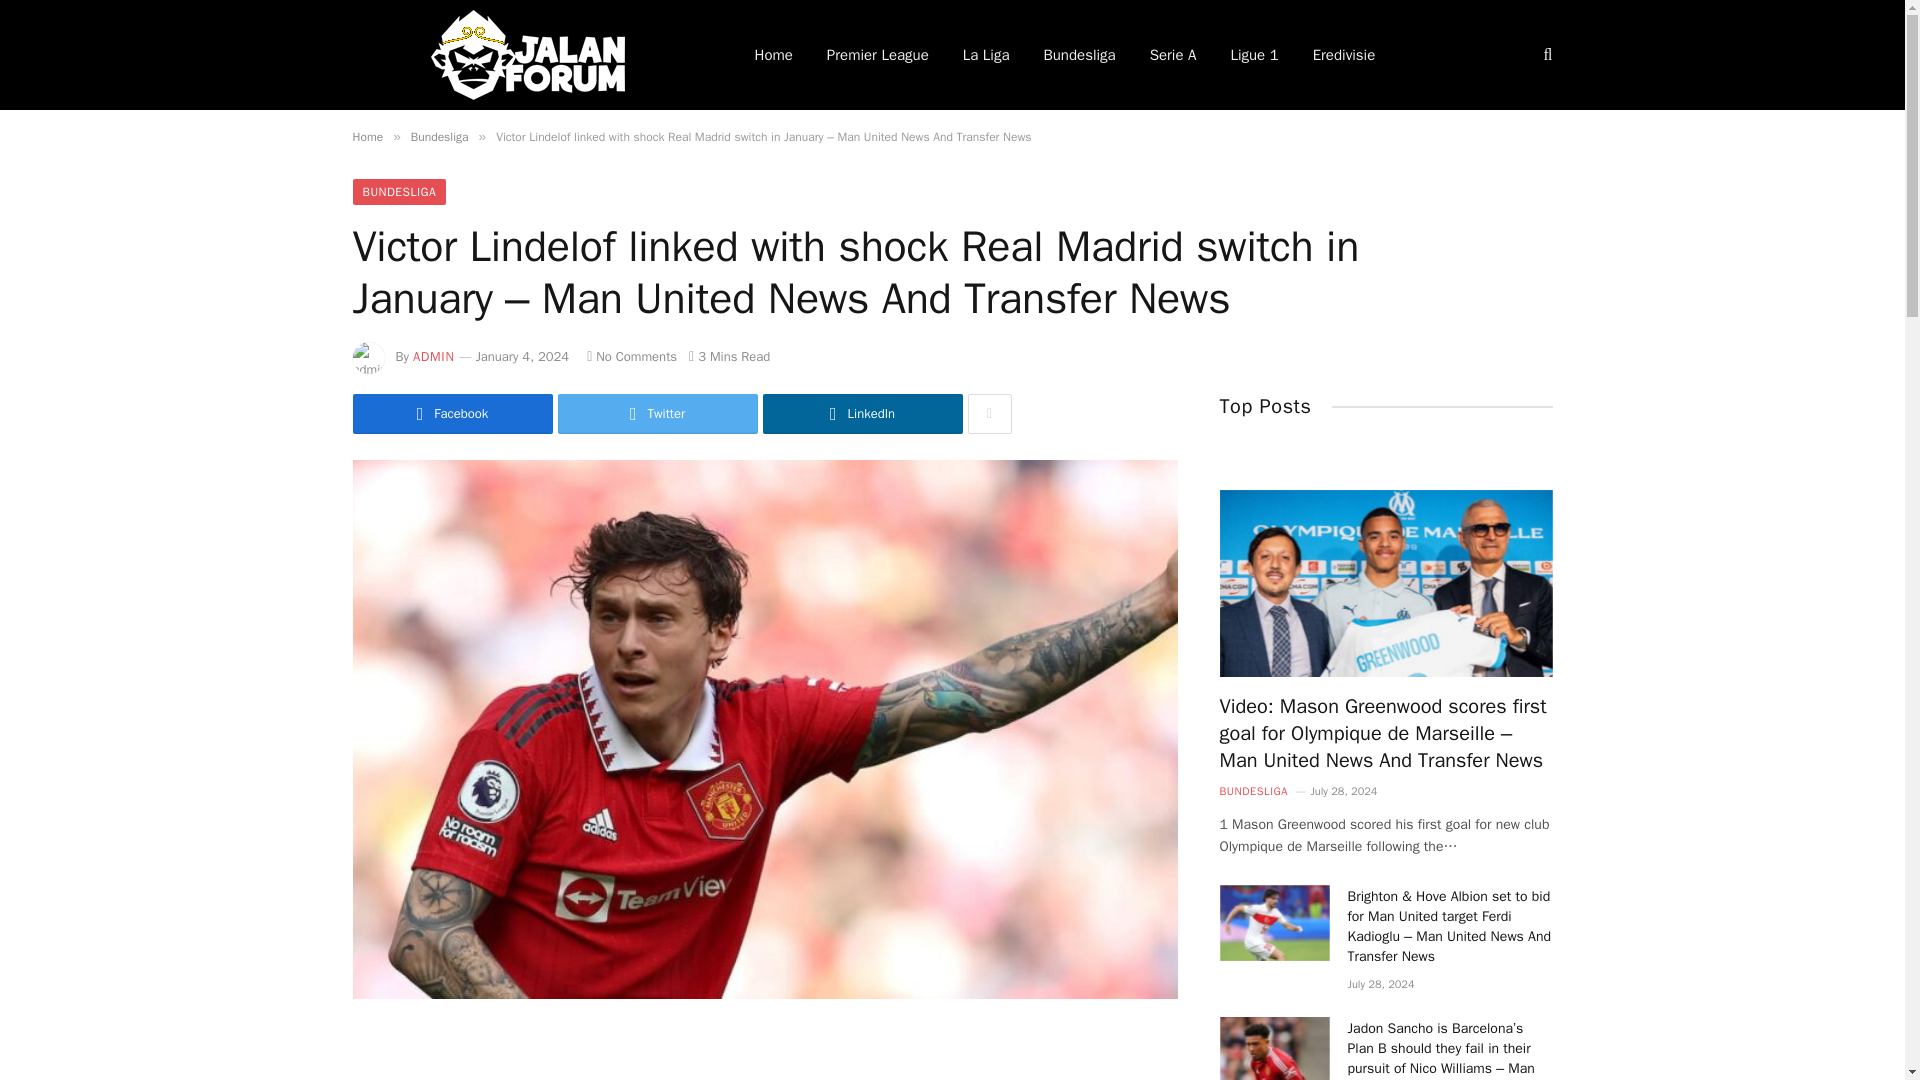 Image resolution: width=1920 pixels, height=1080 pixels. I want to click on No Comments, so click(632, 356).